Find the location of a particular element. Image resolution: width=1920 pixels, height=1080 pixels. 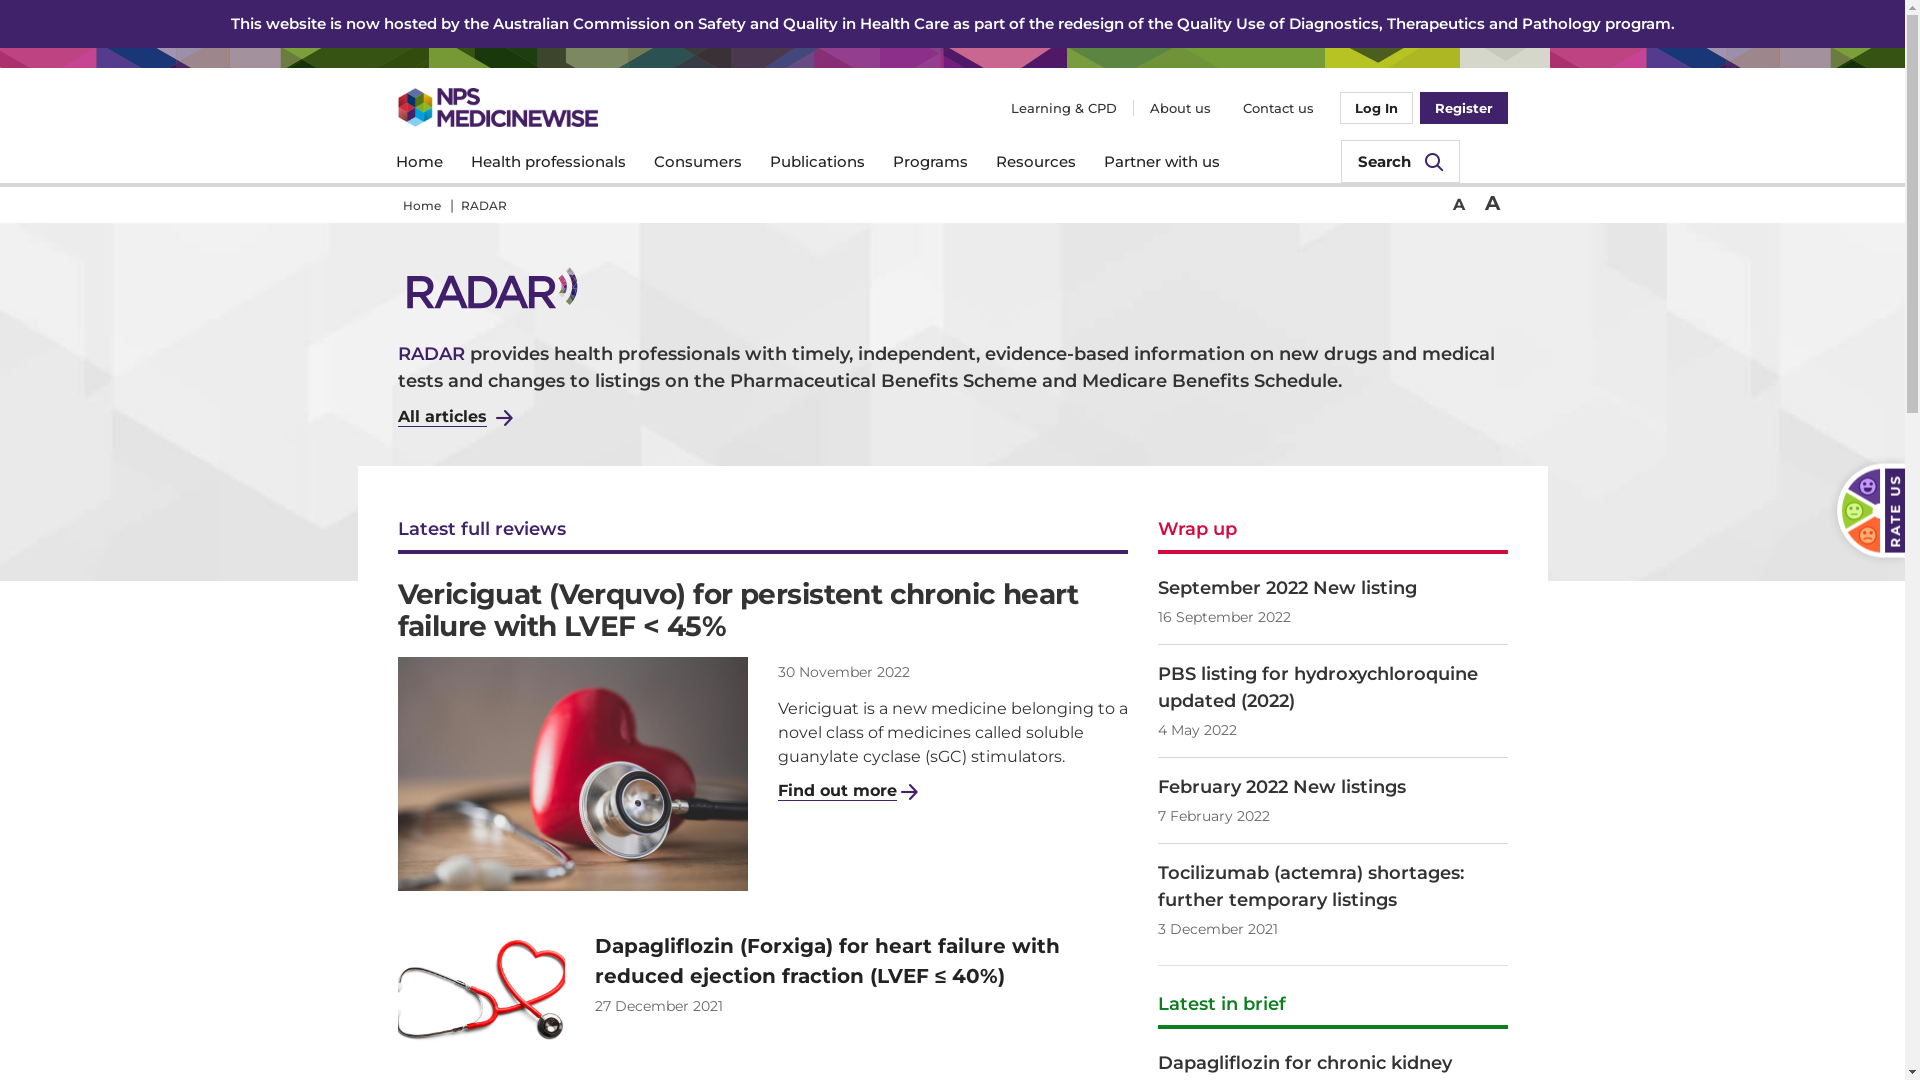

Learning & CPD is located at coordinates (1062, 108).